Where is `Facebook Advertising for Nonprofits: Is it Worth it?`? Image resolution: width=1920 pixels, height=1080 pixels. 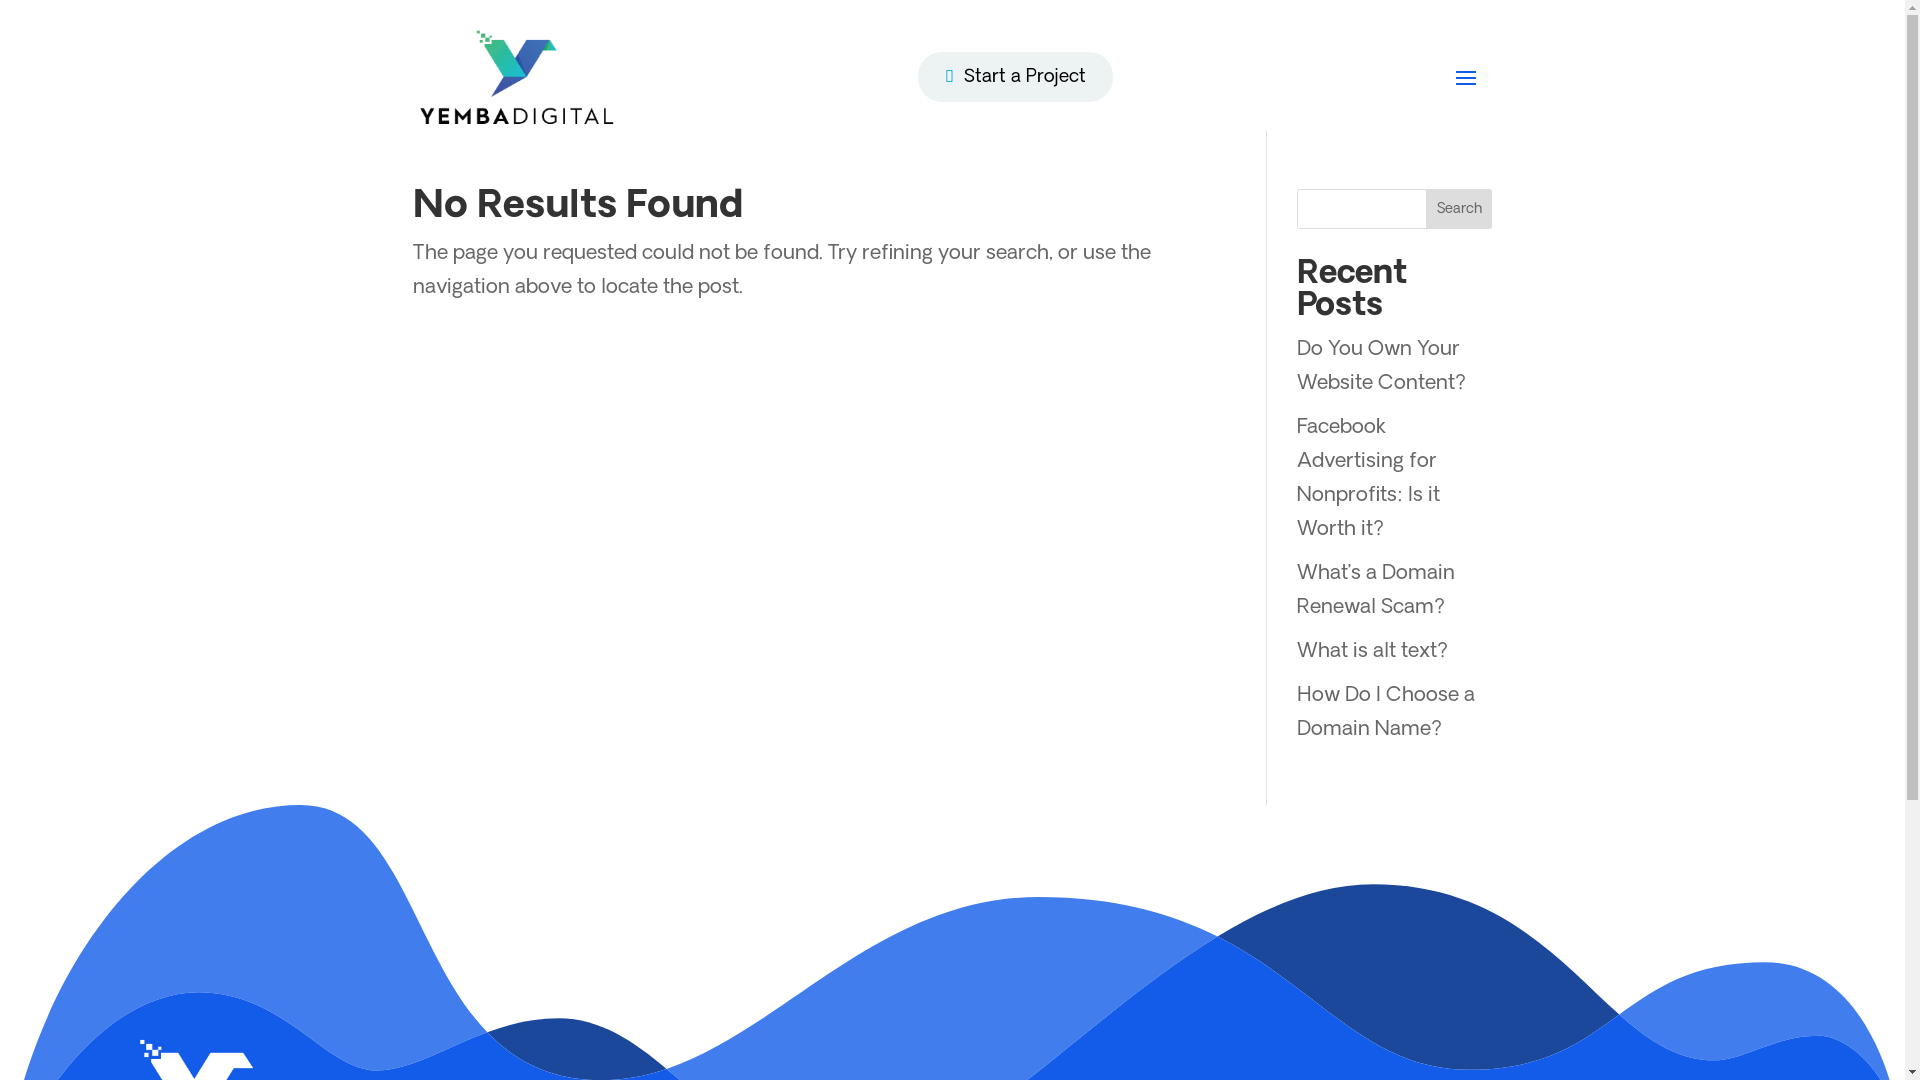 Facebook Advertising for Nonprofits: Is it Worth it? is located at coordinates (1368, 479).